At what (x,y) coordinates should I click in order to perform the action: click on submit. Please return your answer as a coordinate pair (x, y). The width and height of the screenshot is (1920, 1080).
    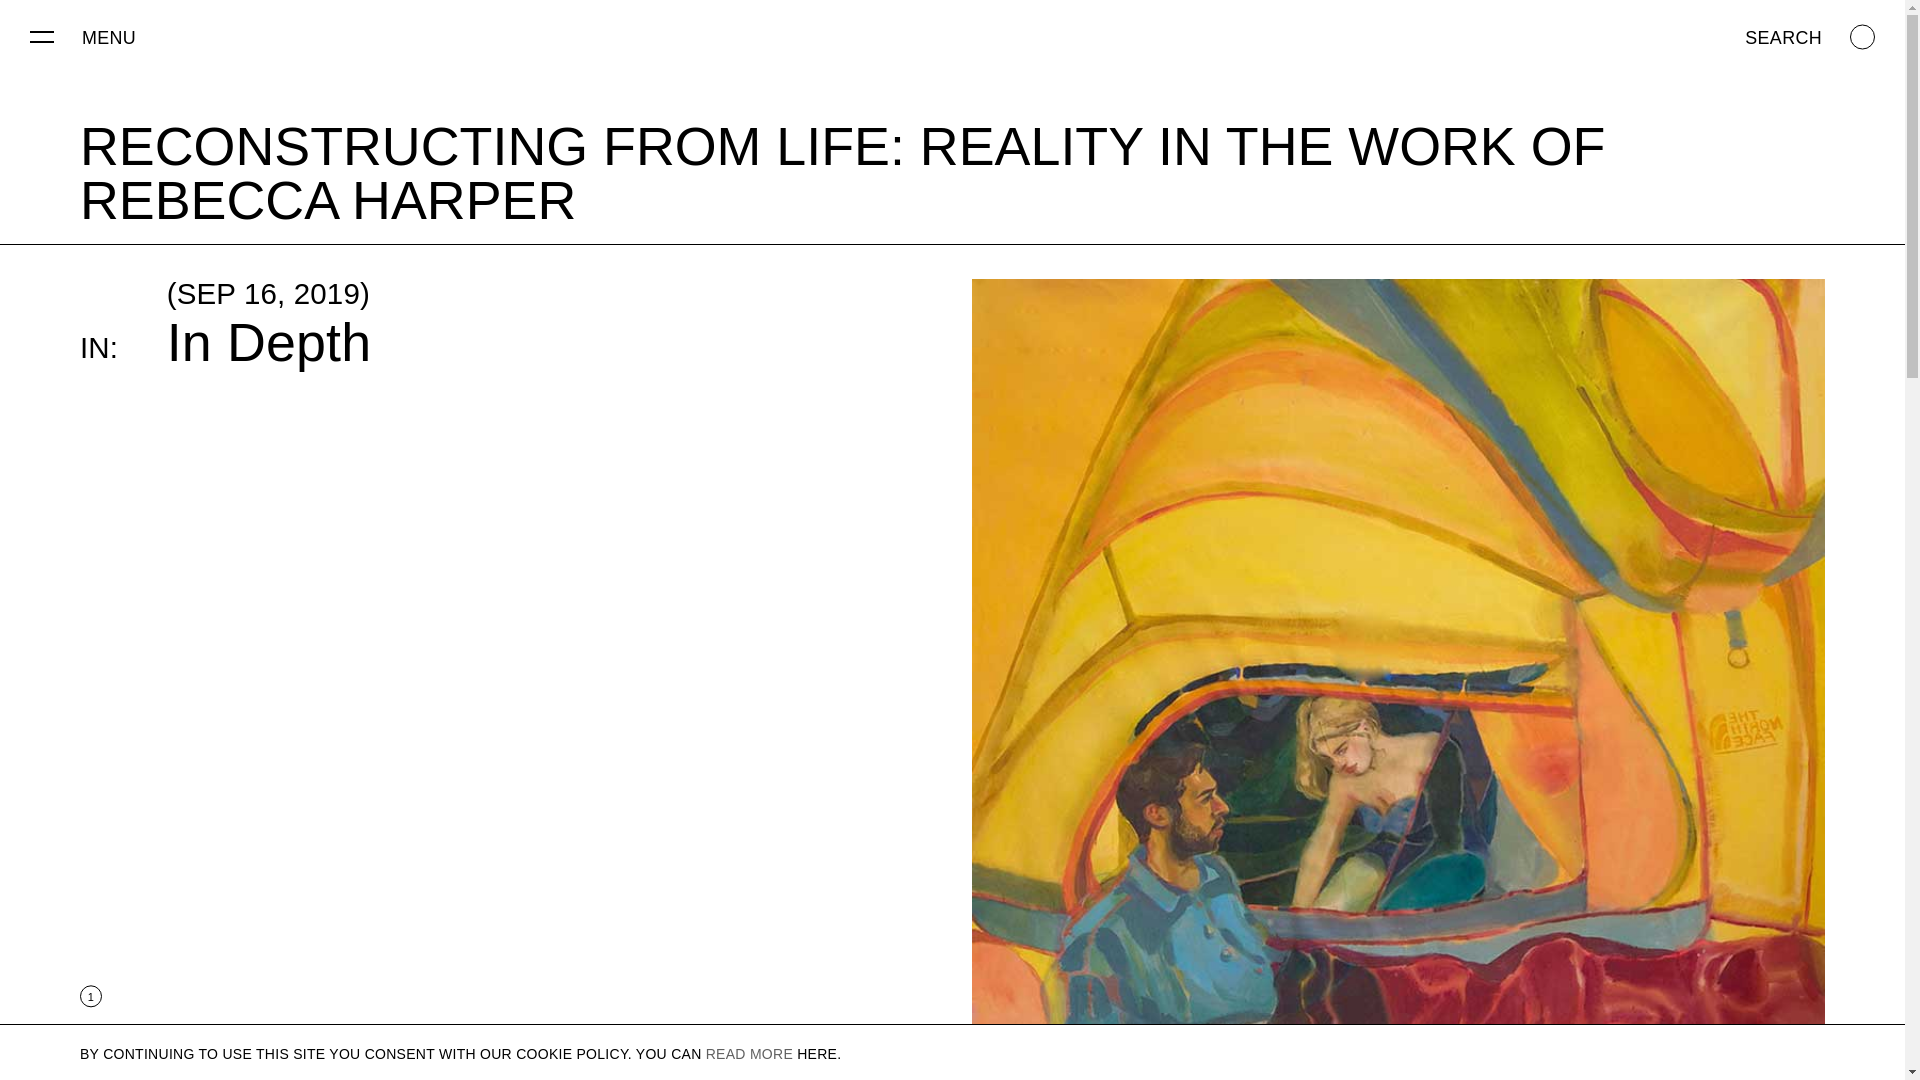
    Looking at the image, I should click on (808, 1064).